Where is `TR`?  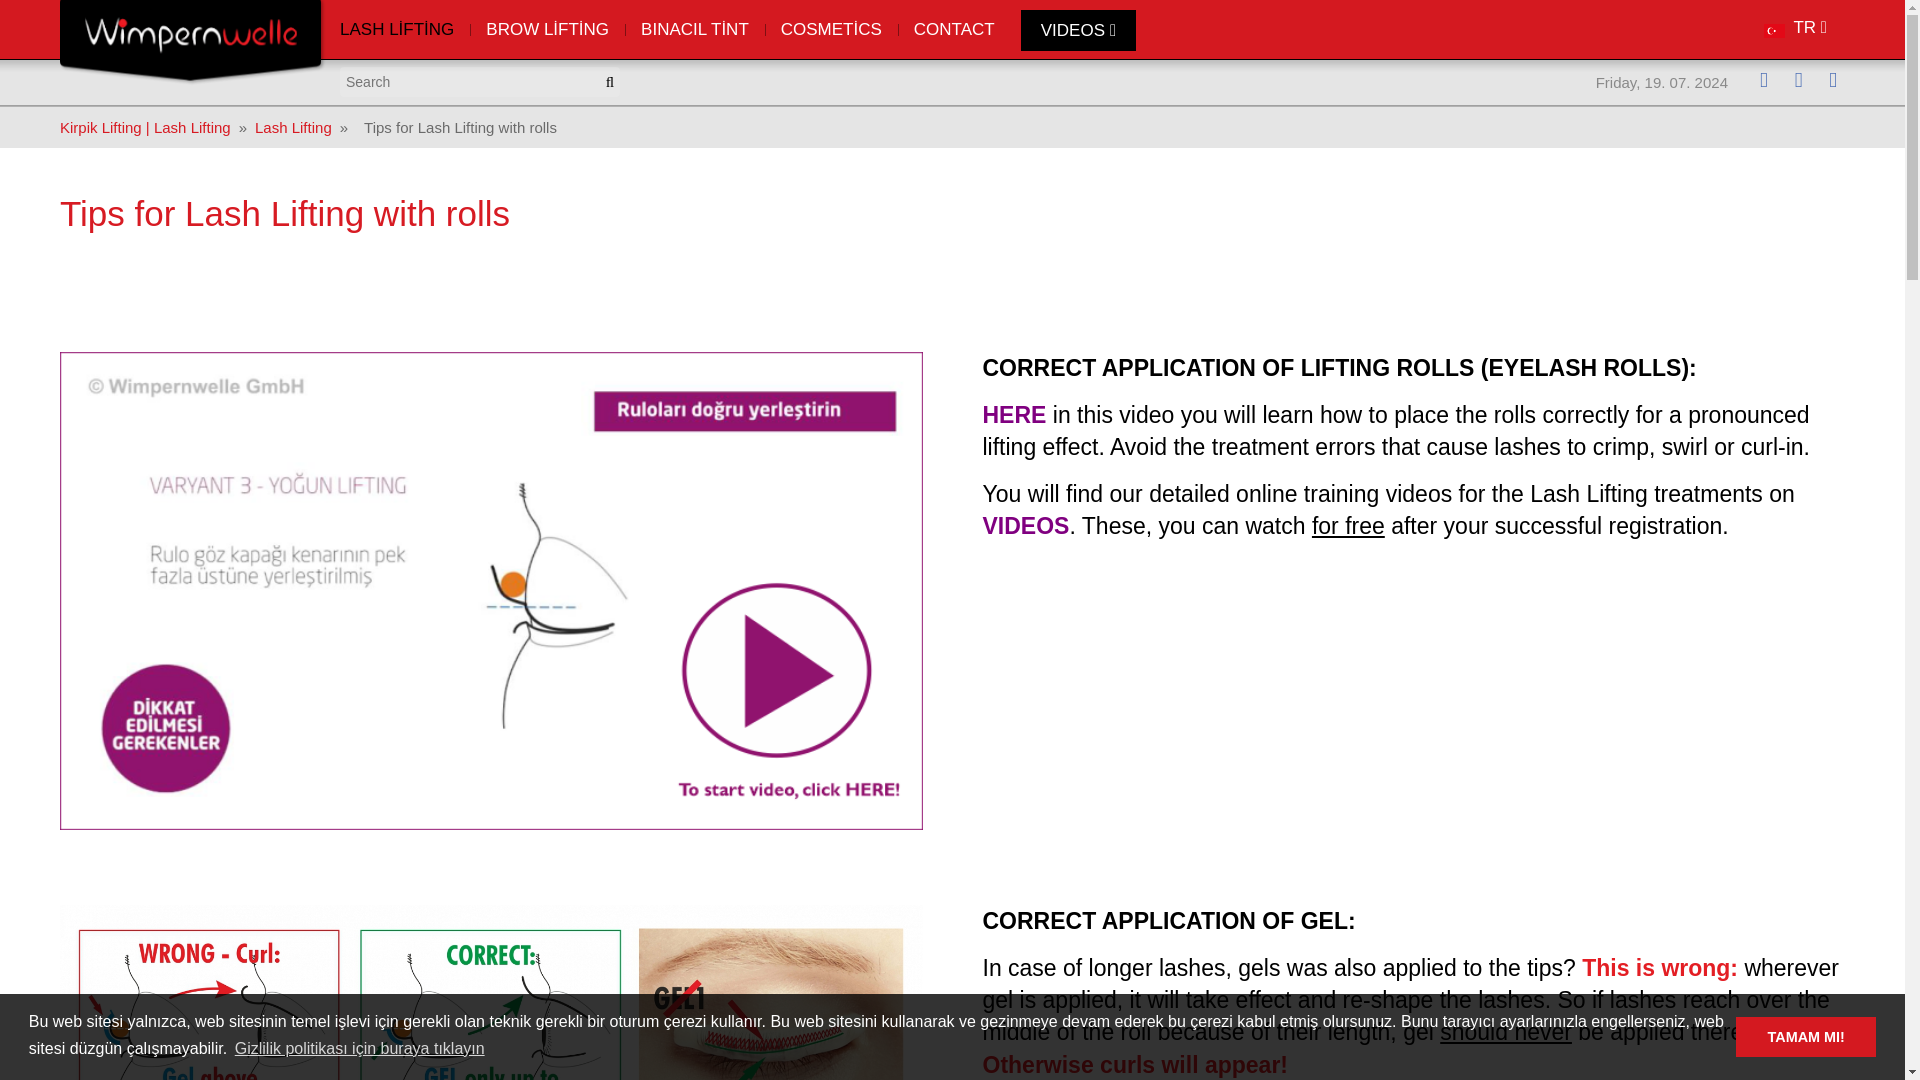
TR is located at coordinates (1795, 29).